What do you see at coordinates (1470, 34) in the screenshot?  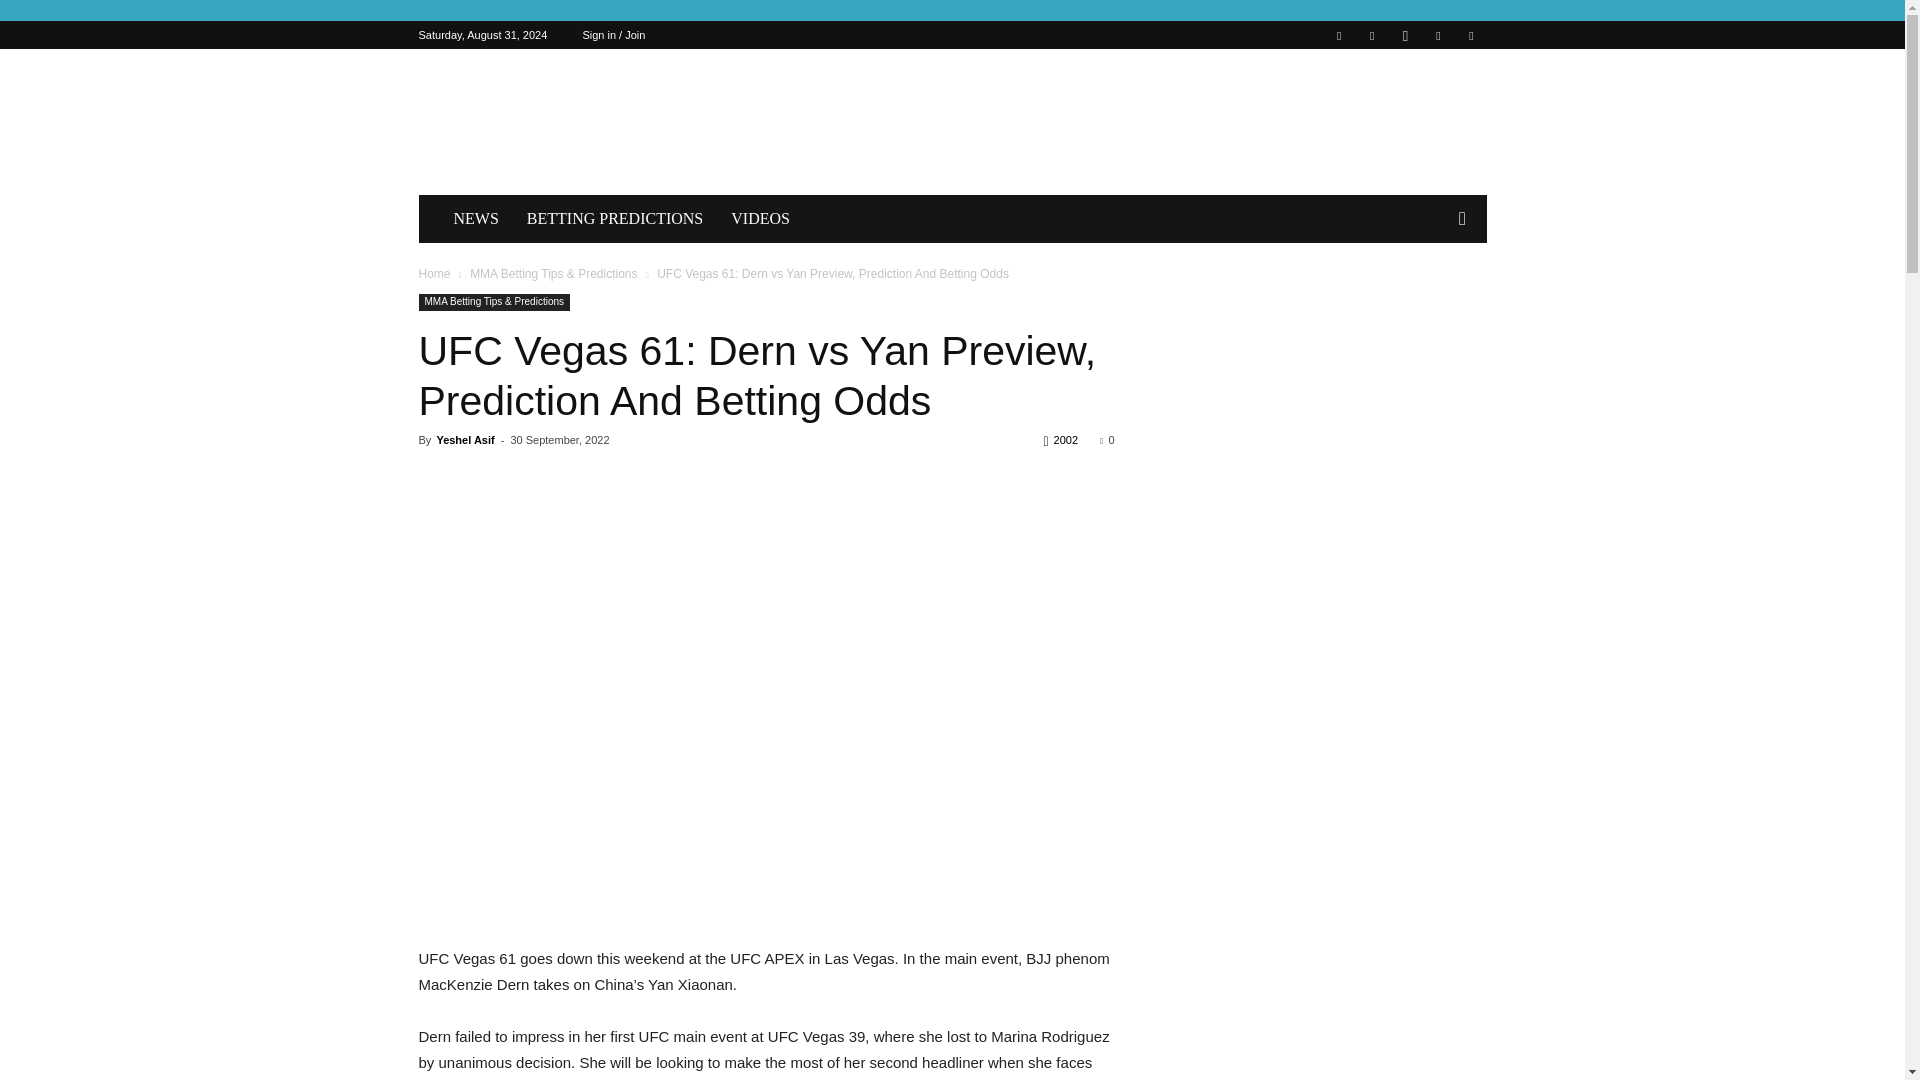 I see `Youtube` at bounding box center [1470, 34].